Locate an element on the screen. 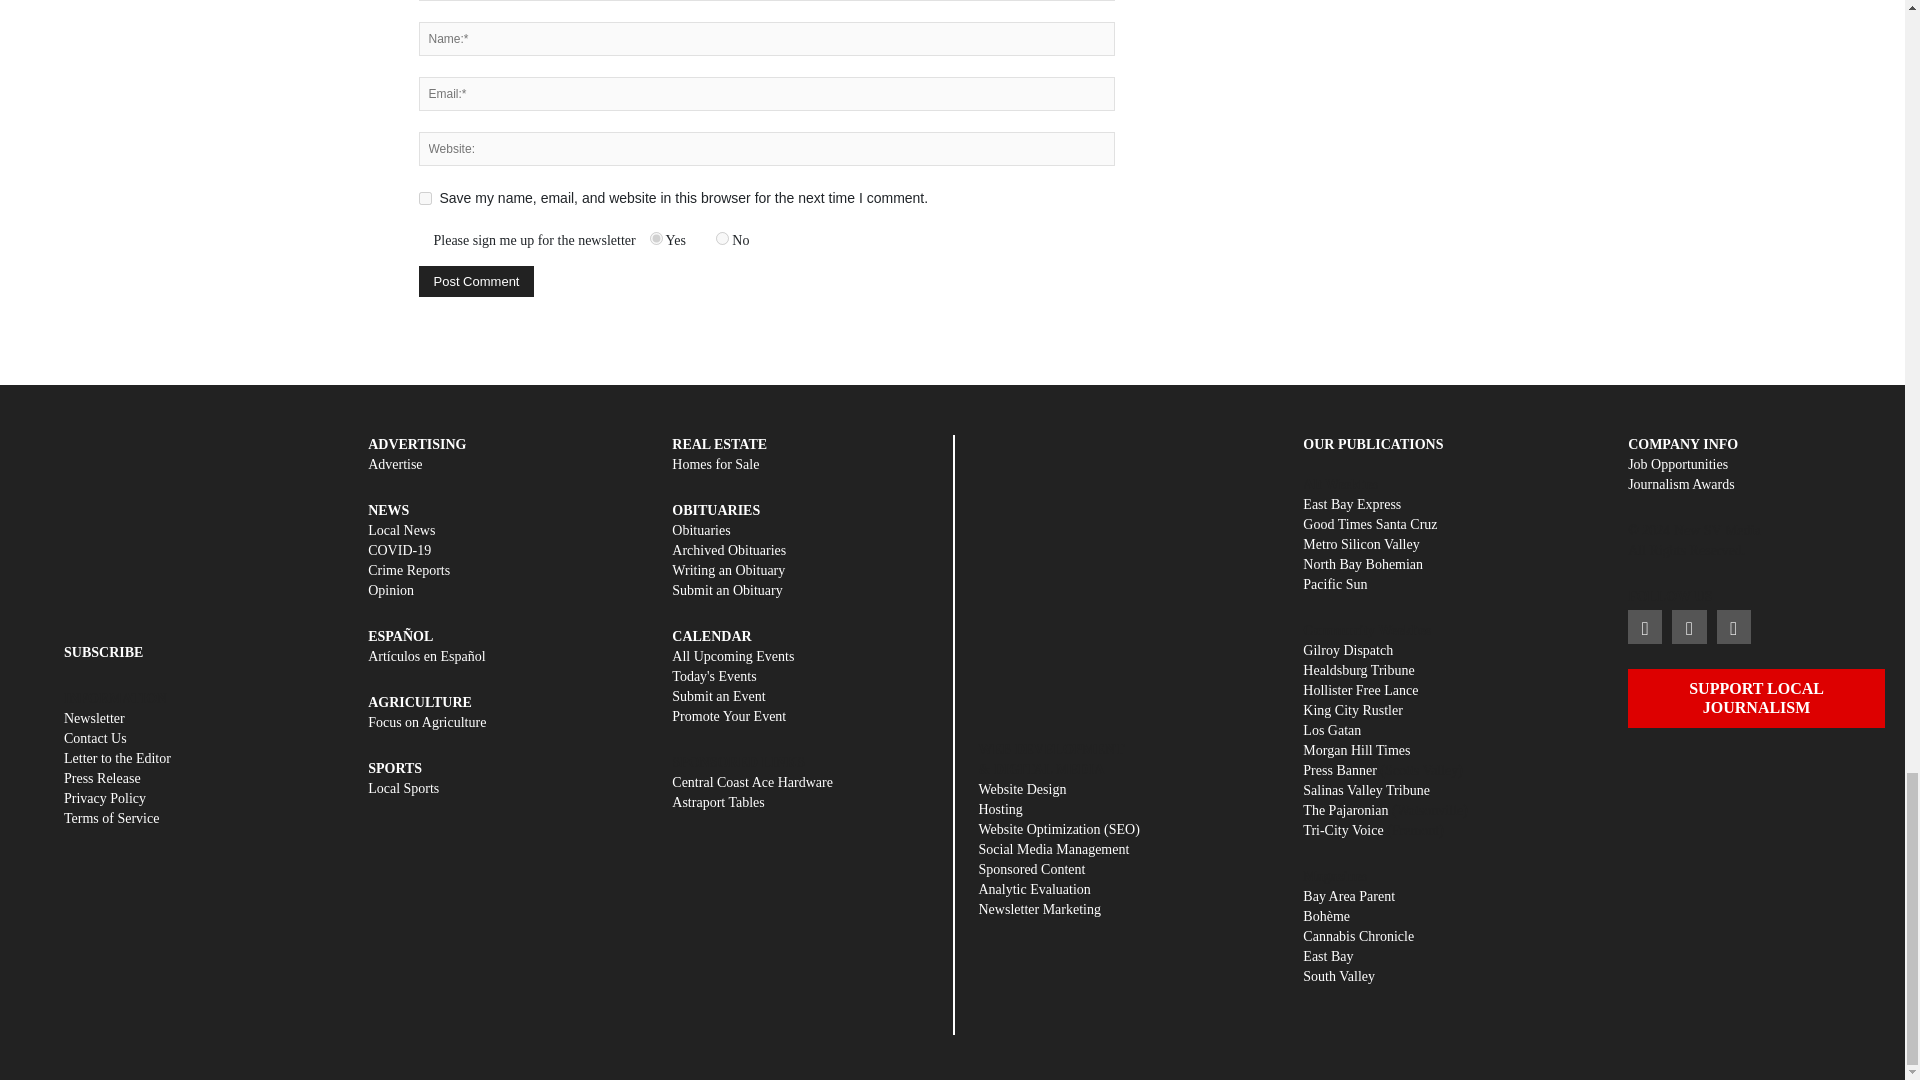 The width and height of the screenshot is (1920, 1080). Yes is located at coordinates (656, 238).